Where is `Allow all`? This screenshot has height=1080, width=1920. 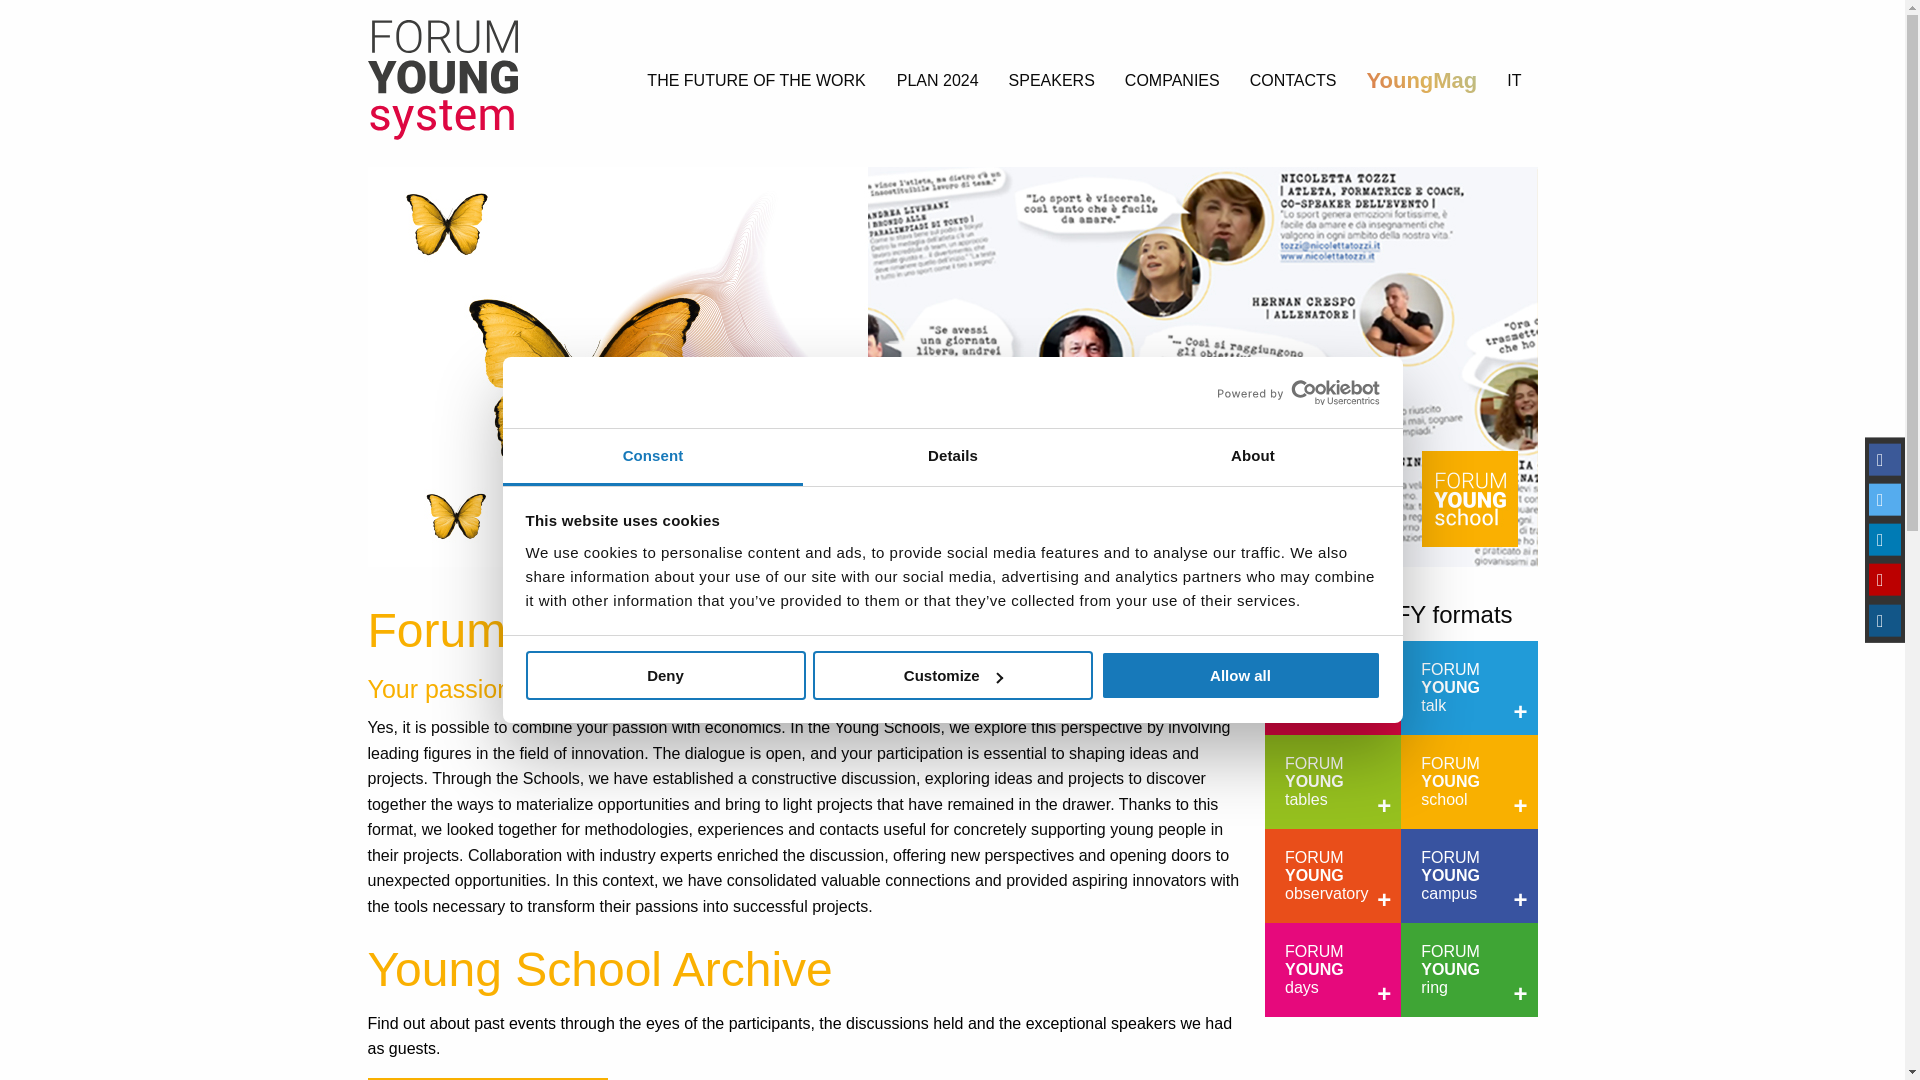
Allow all is located at coordinates (1240, 675).